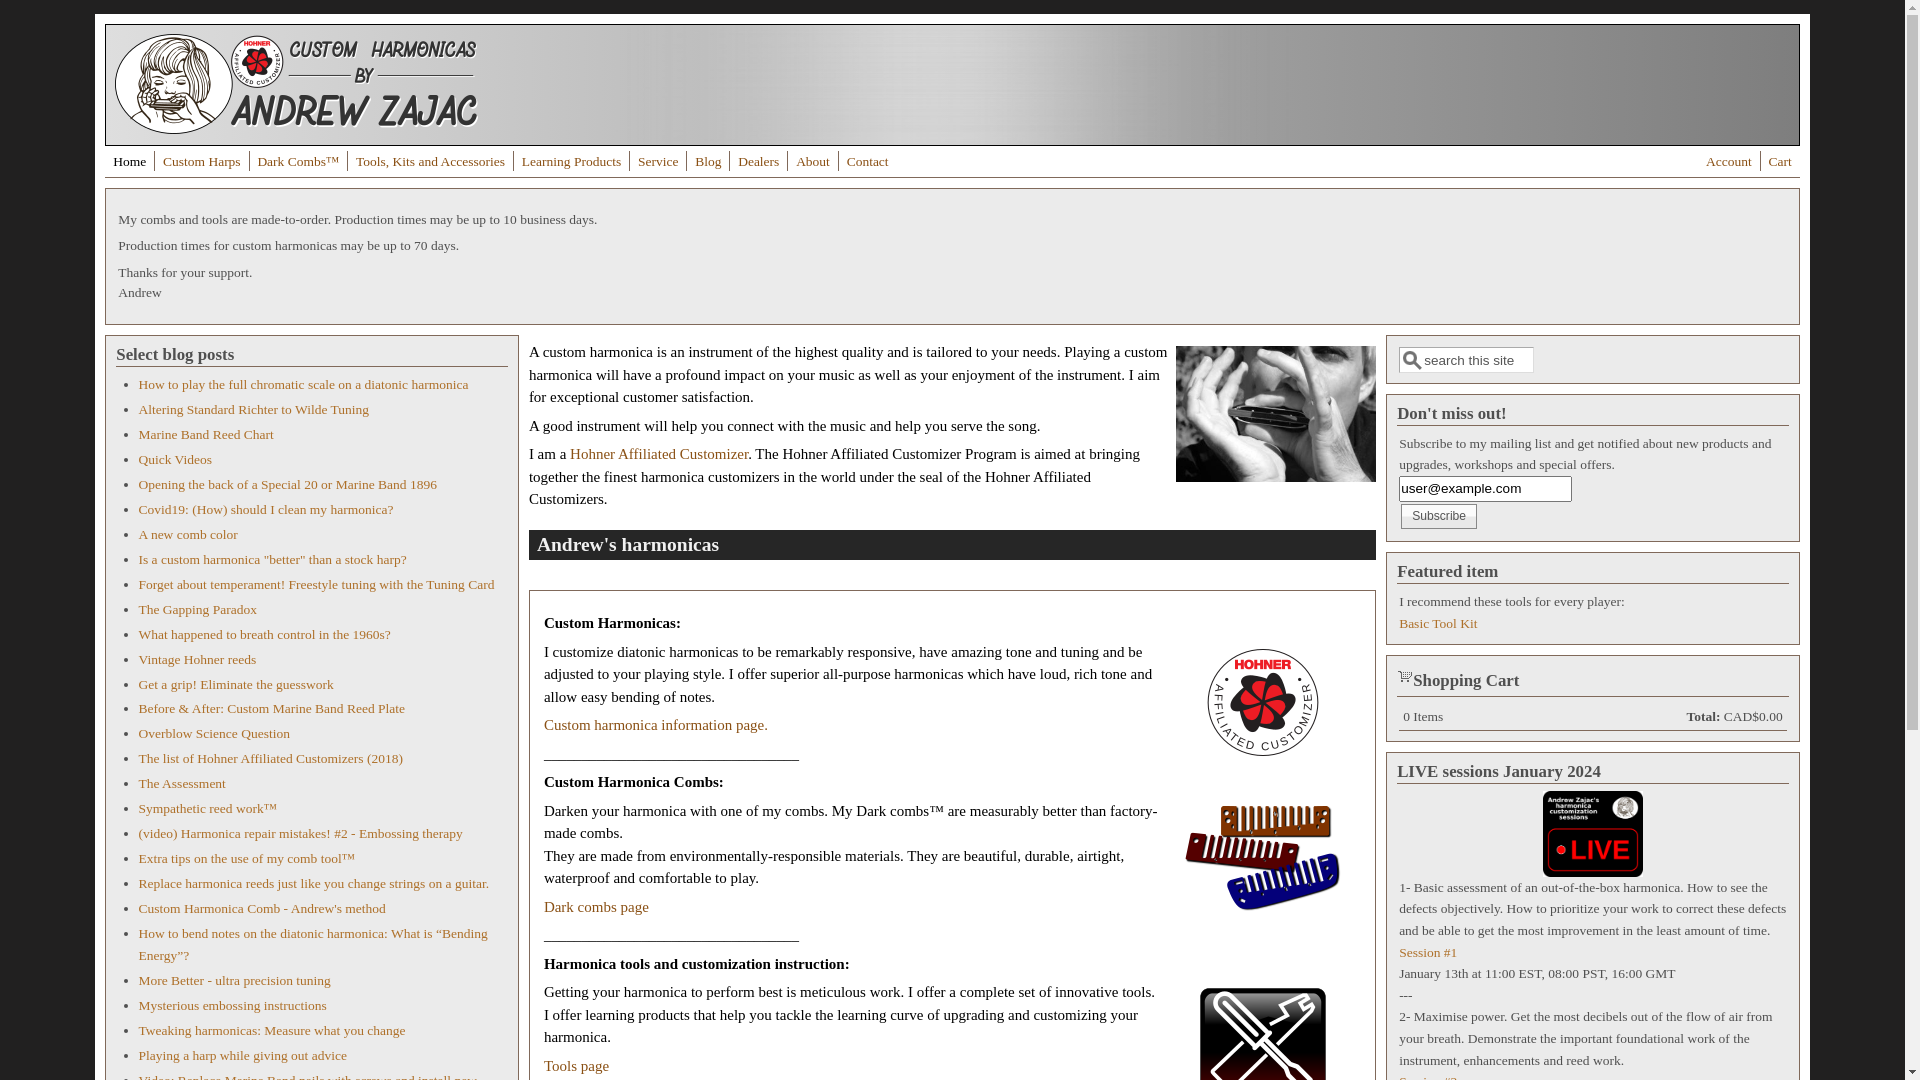 Image resolution: width=1920 pixels, height=1080 pixels. Describe the element at coordinates (130, 162) in the screenshot. I see `Home` at that location.